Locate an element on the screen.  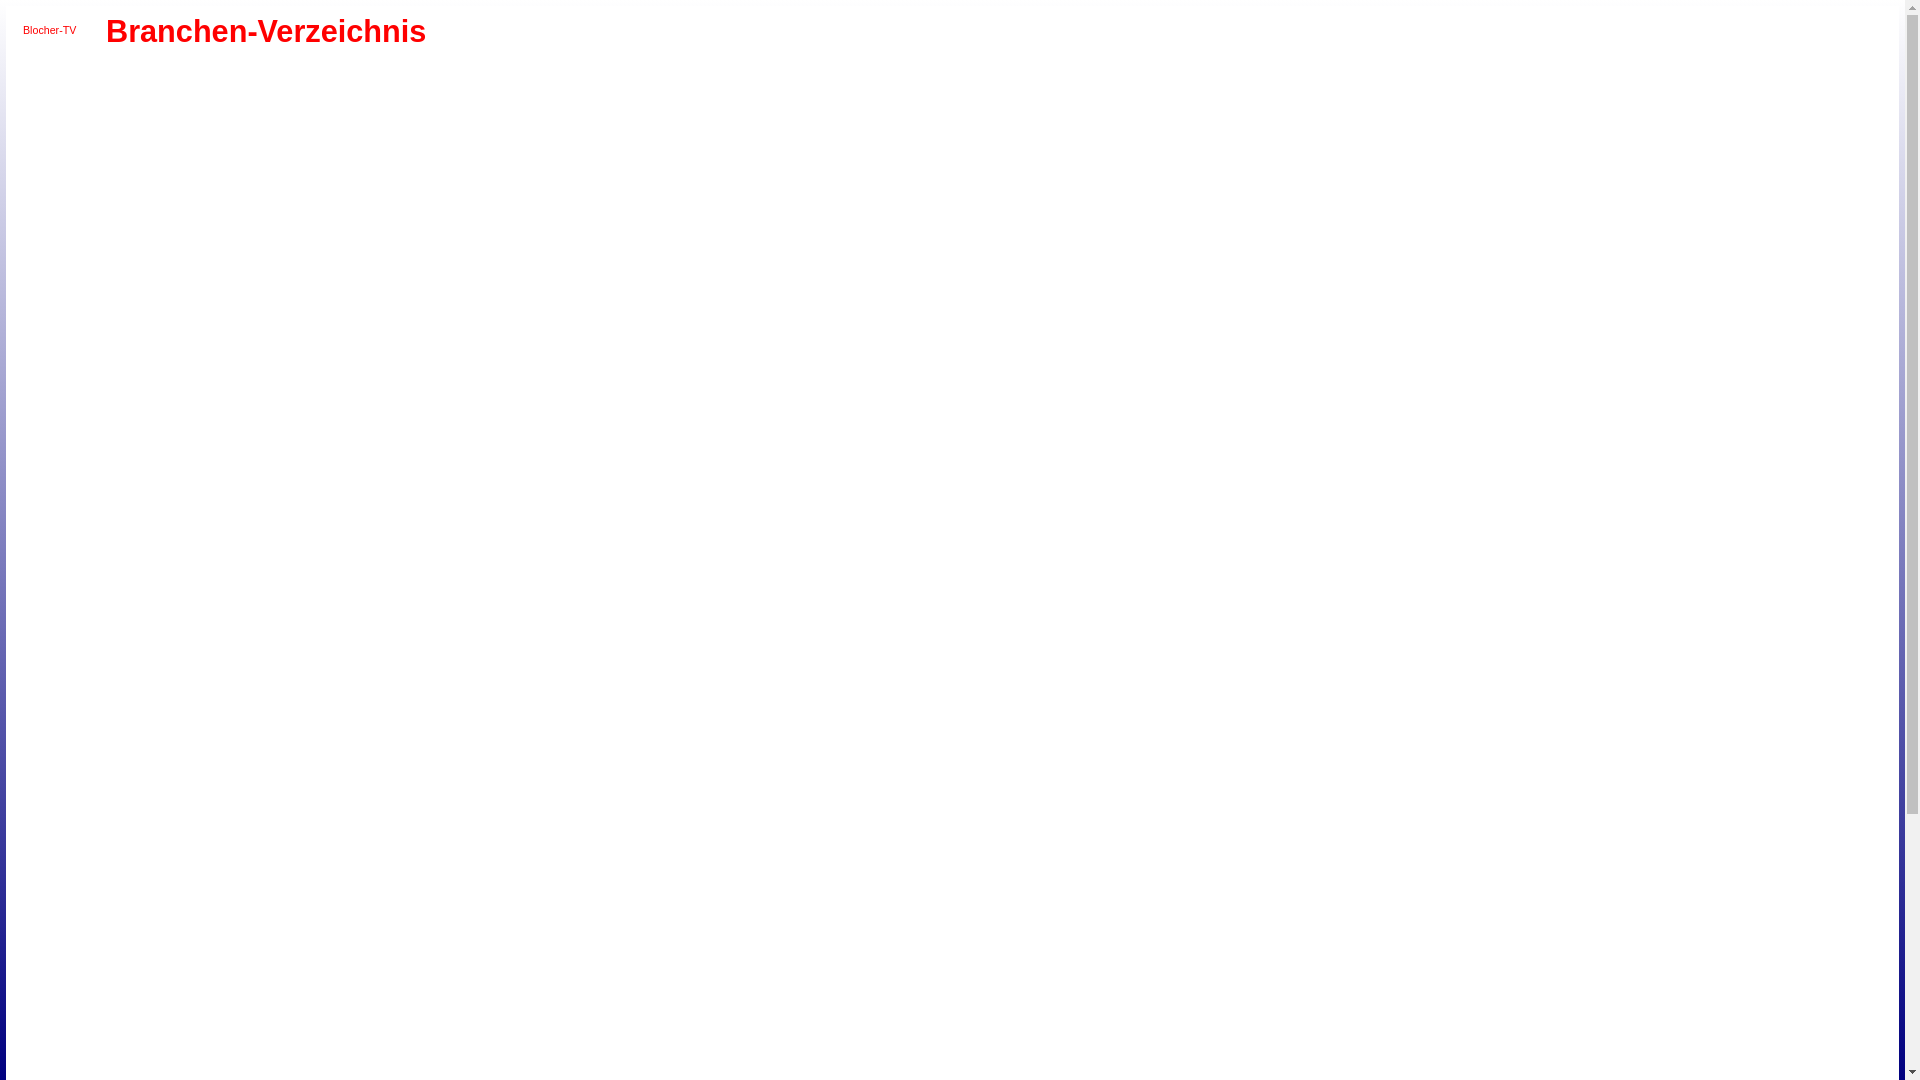
Hirschen  Seedorf BE Restaurant  is located at coordinates (186, 770).